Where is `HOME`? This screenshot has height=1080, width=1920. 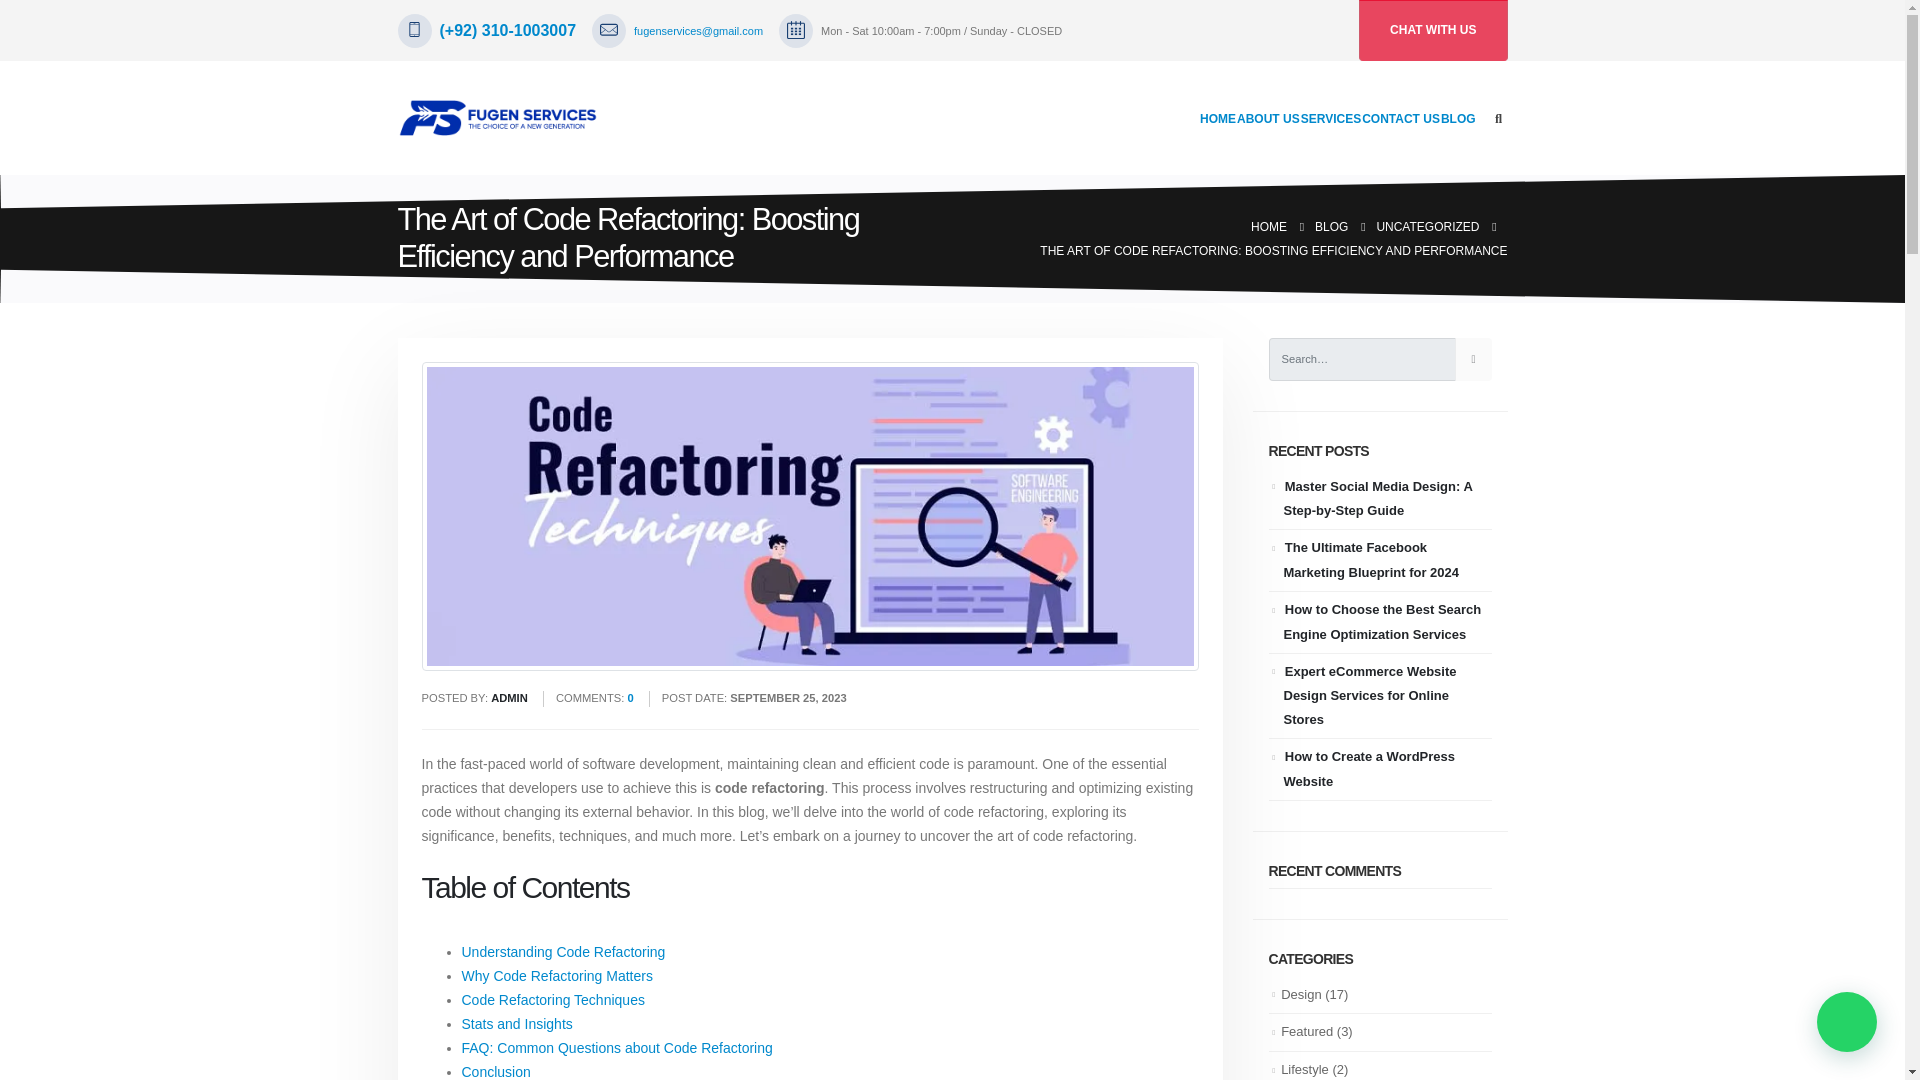
HOME is located at coordinates (1268, 226).